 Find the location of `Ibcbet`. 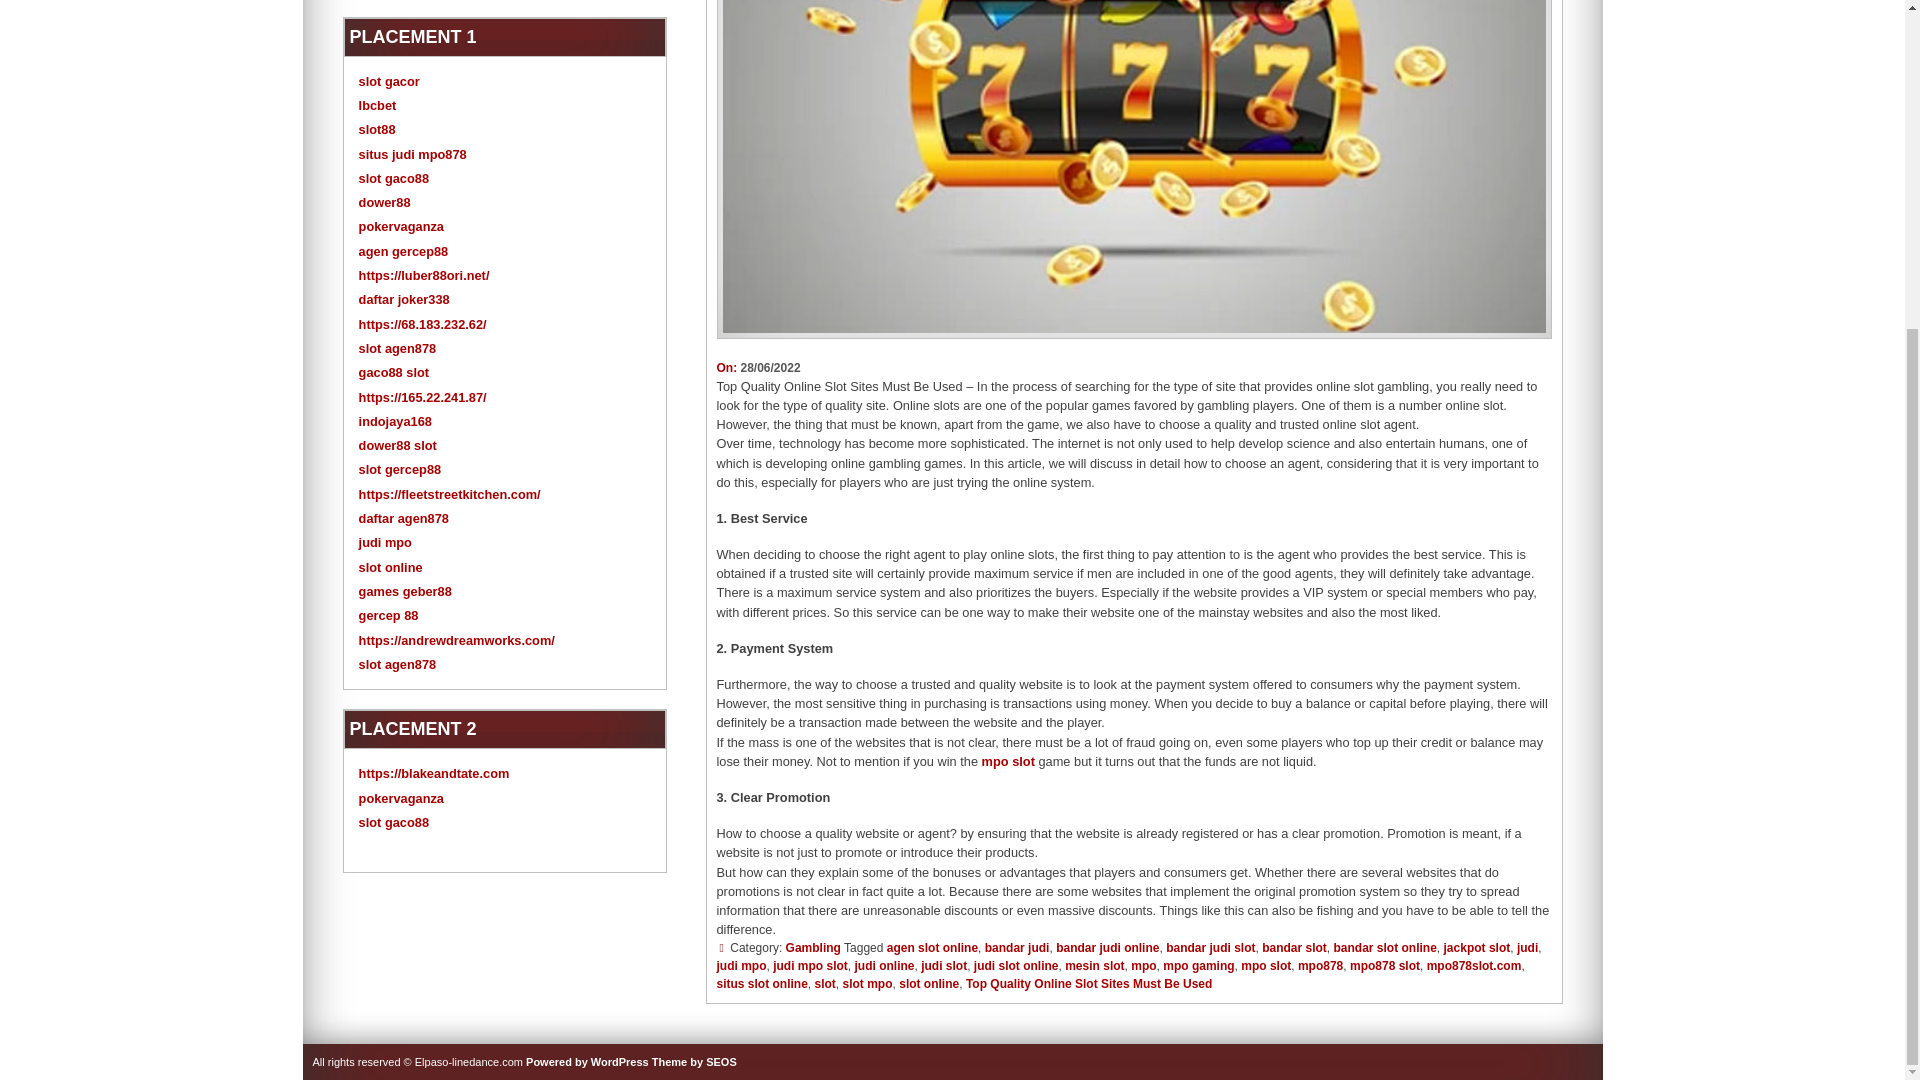

Ibcbet is located at coordinates (378, 106).